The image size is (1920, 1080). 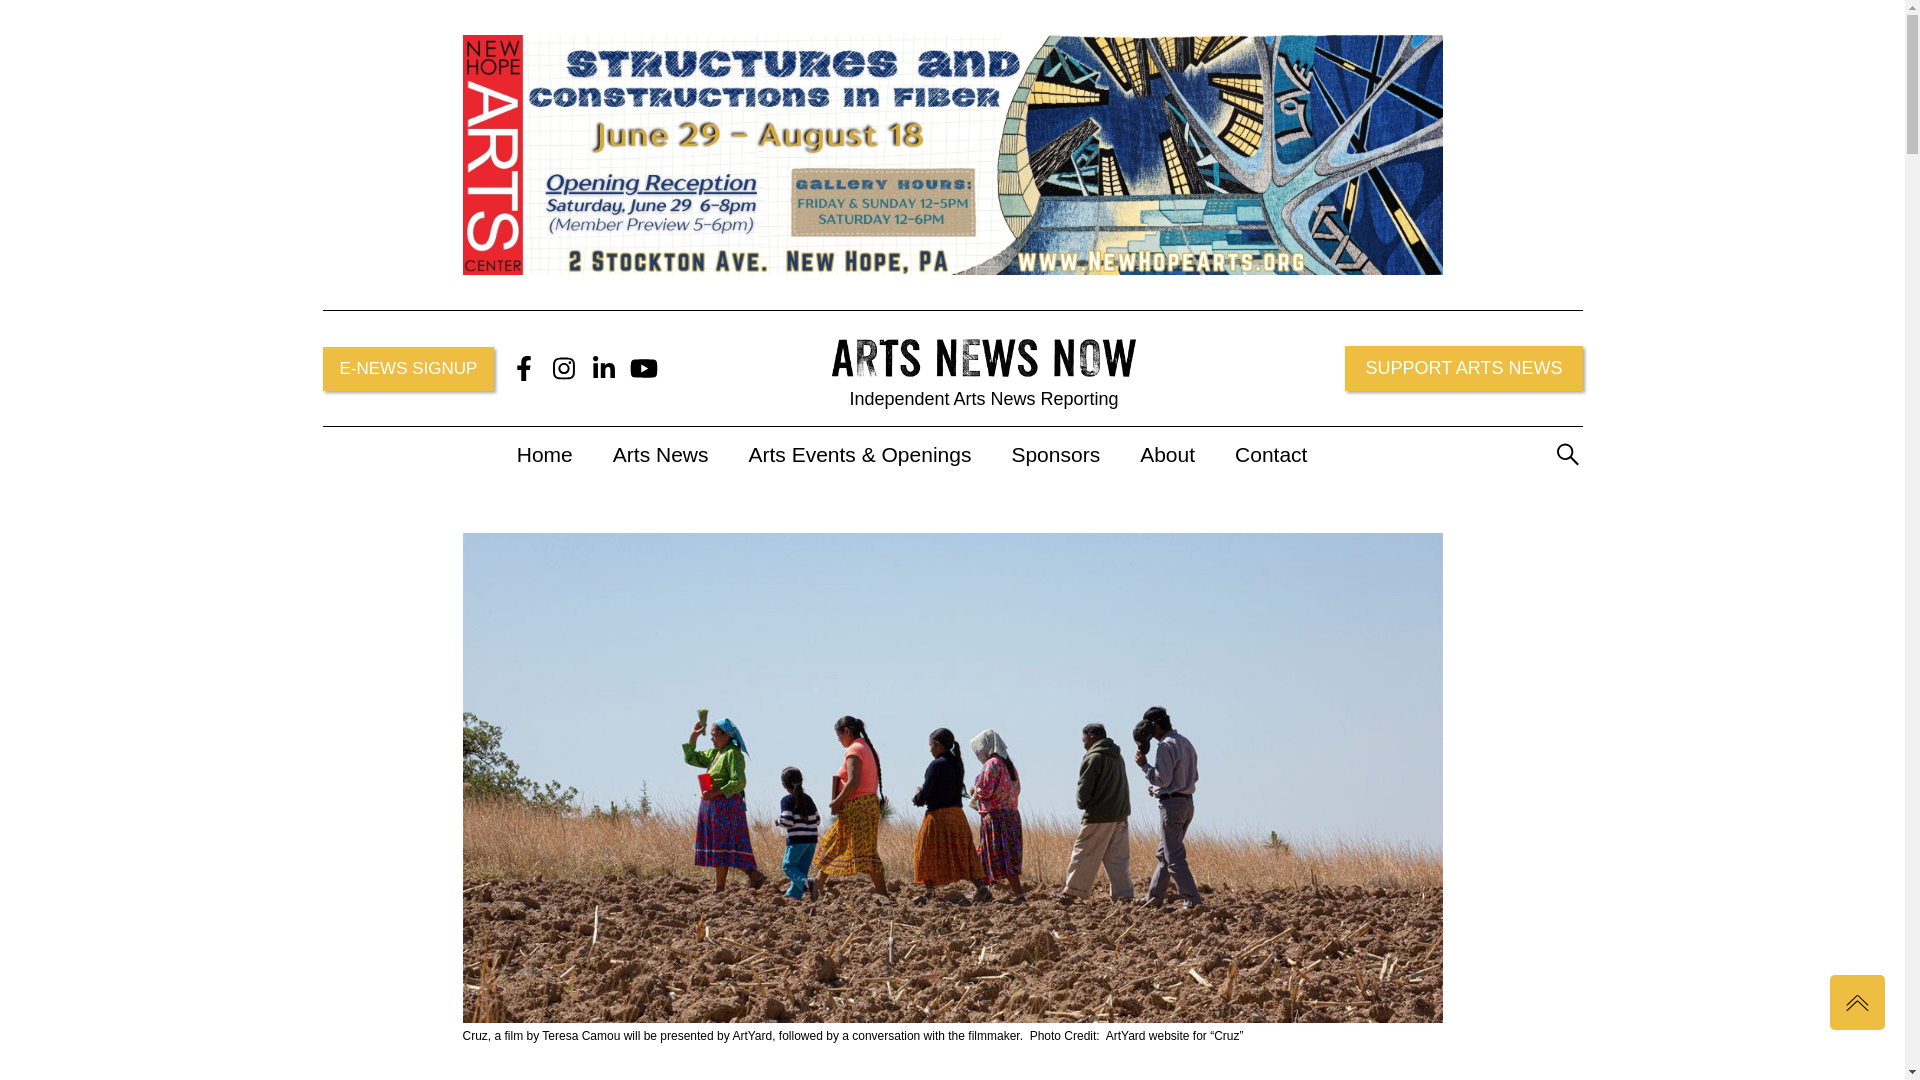 I want to click on E-NEWS SIGNUP, so click(x=408, y=368).